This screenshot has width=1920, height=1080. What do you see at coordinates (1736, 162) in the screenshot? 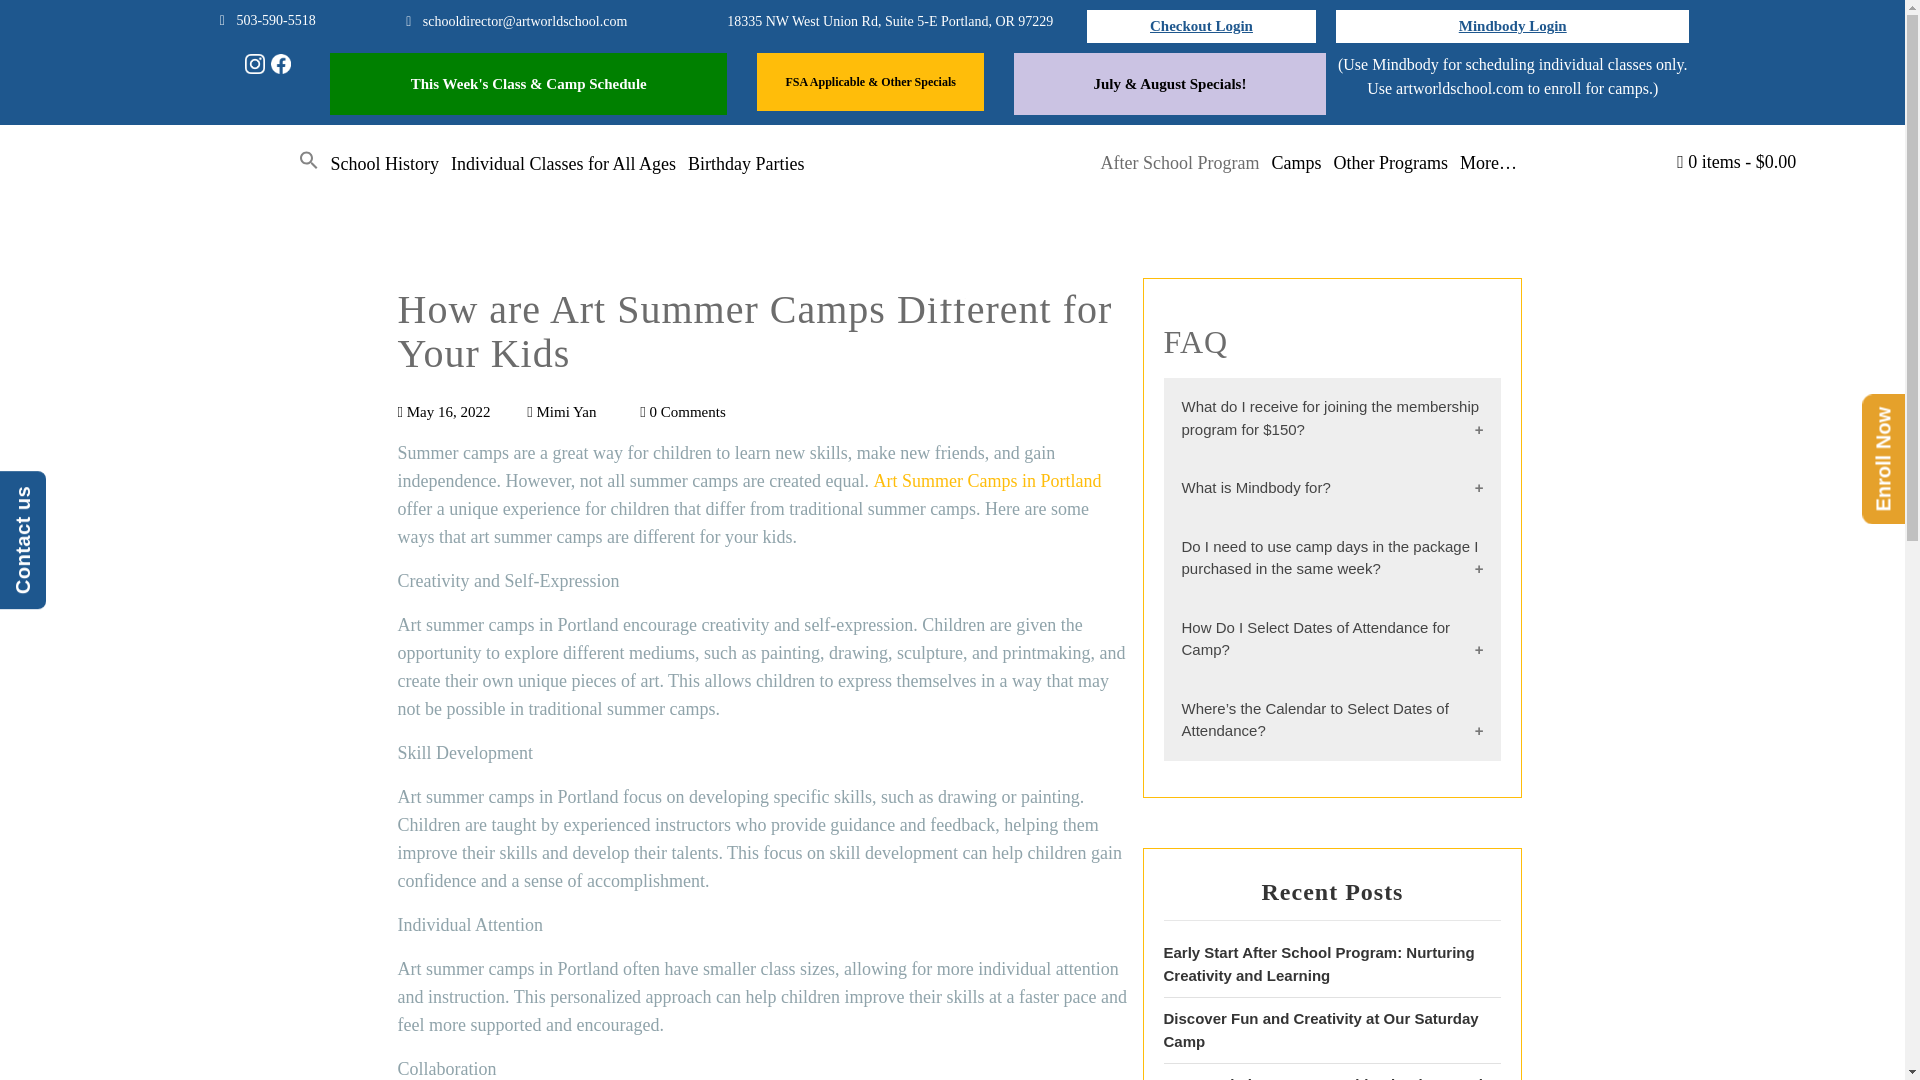
I see `Start shopping` at bounding box center [1736, 162].